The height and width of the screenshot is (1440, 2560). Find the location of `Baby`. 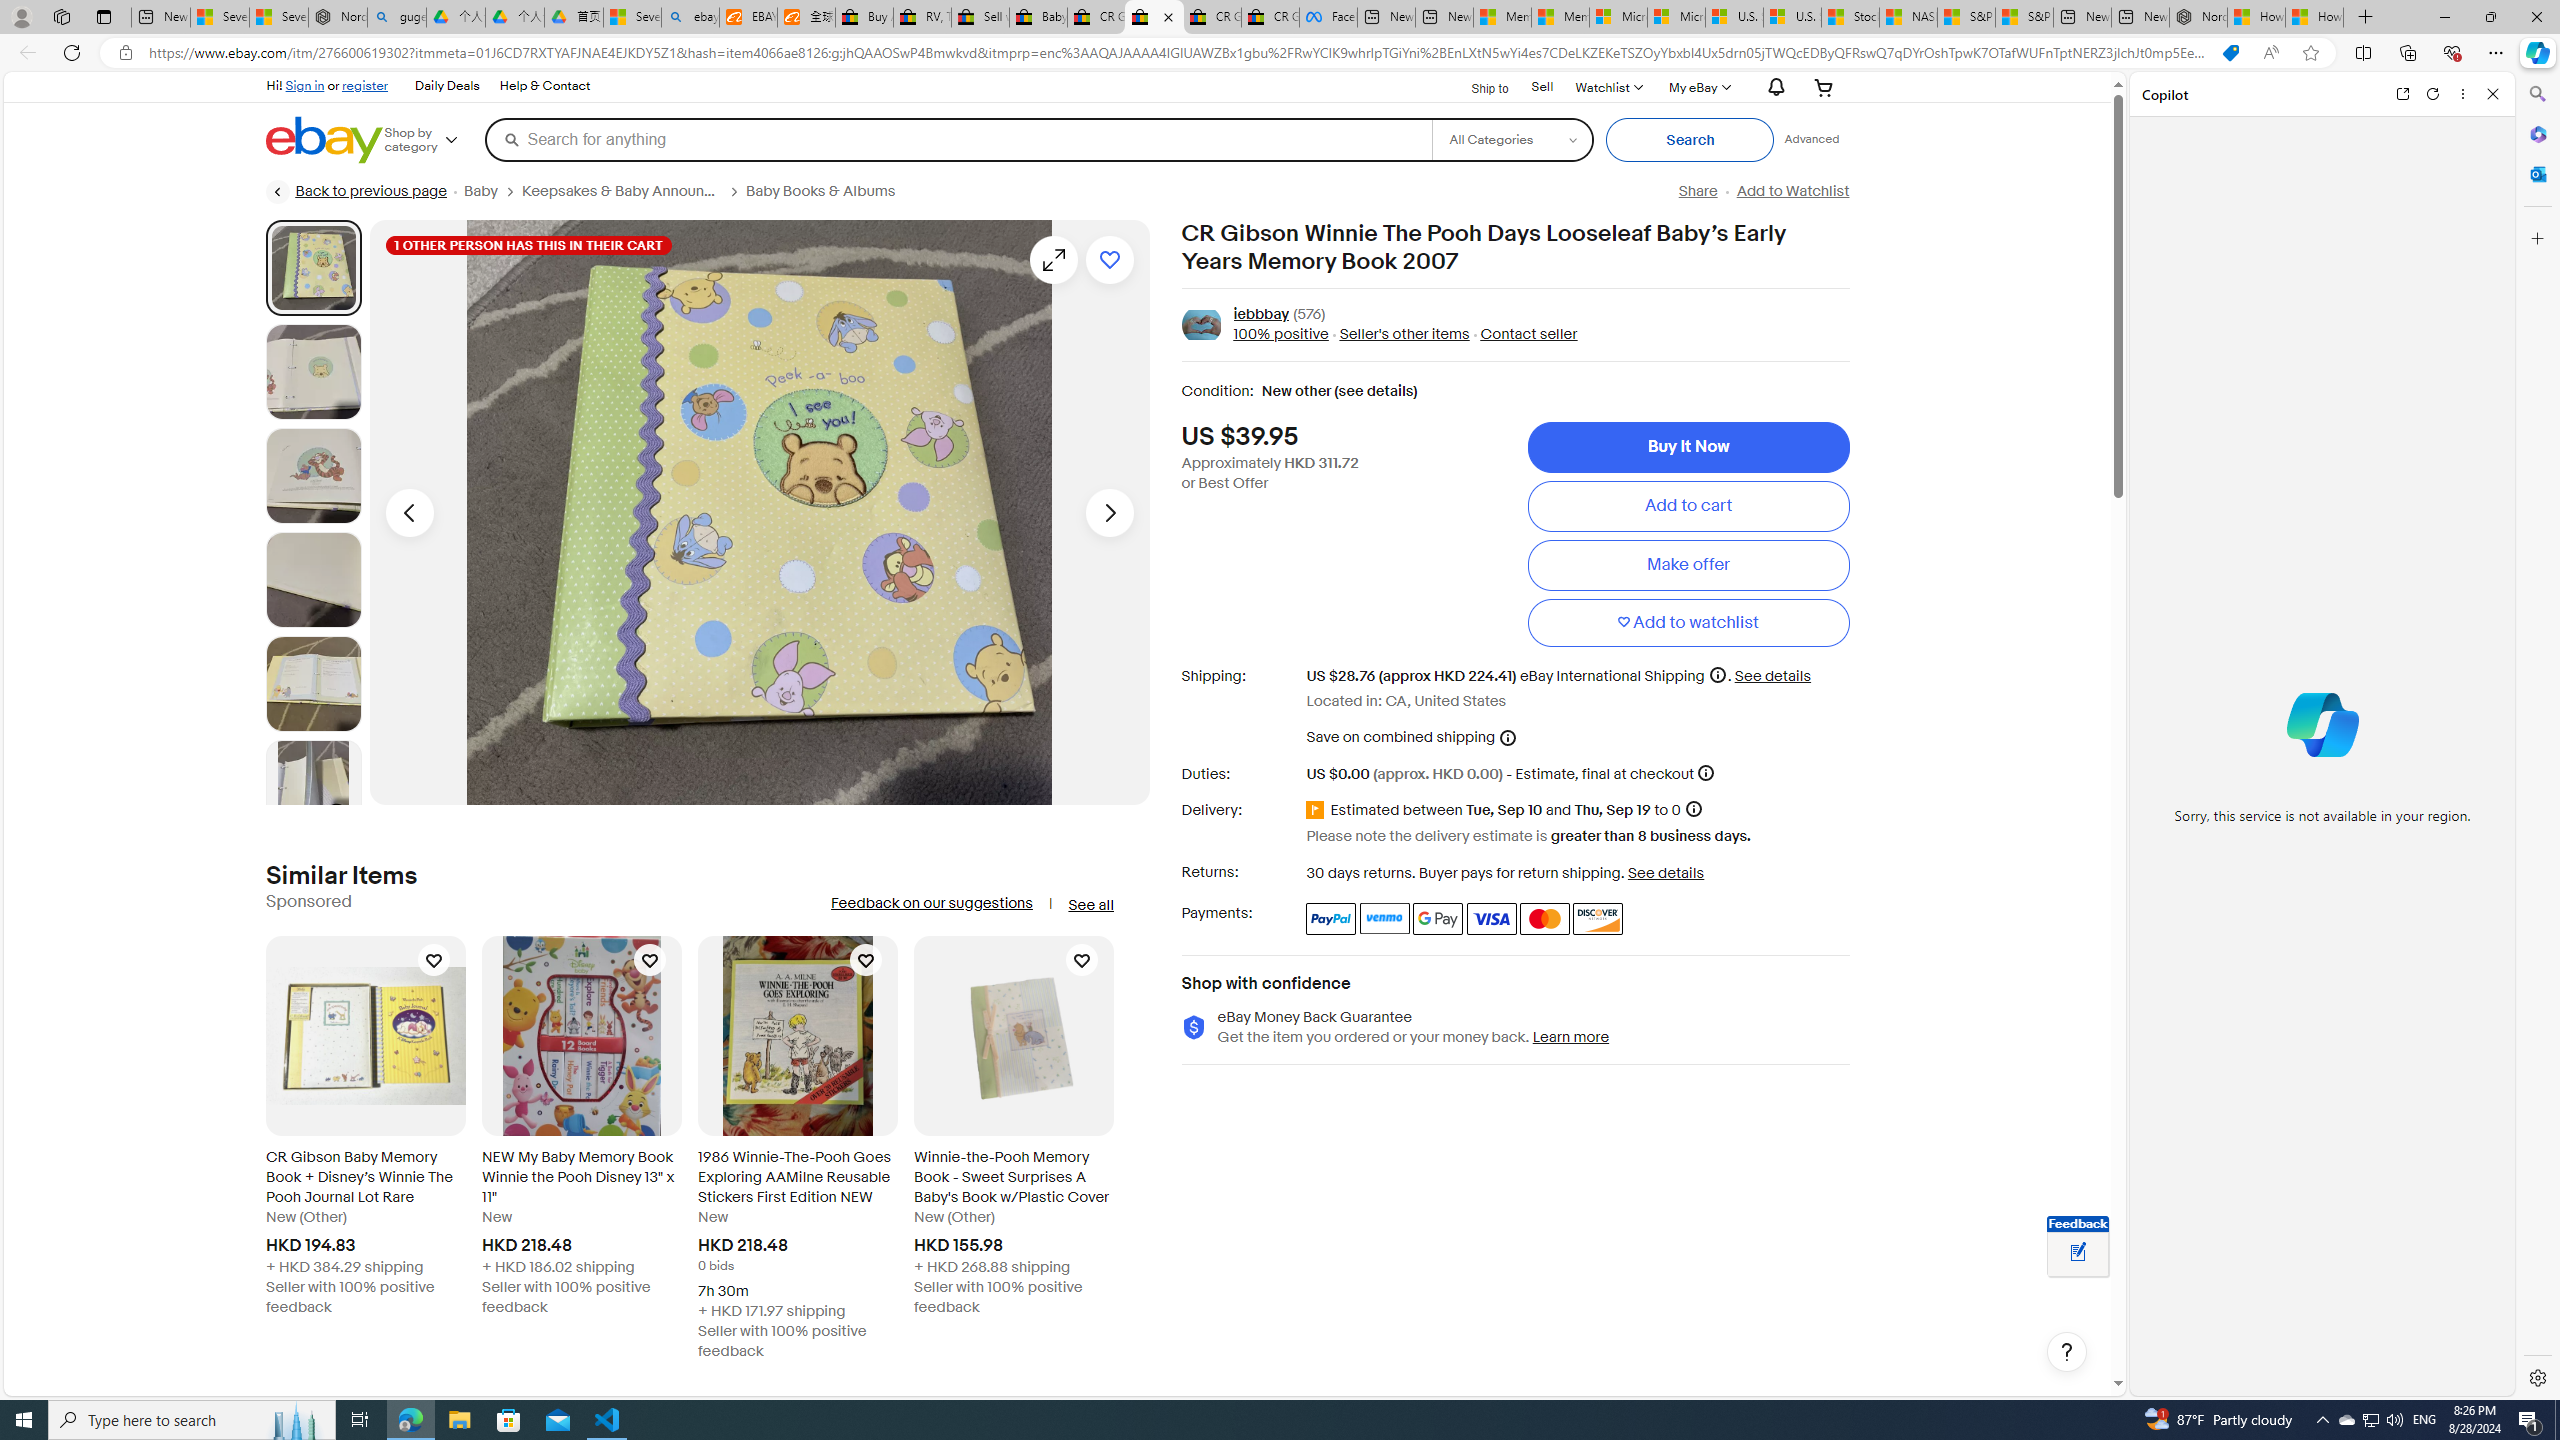

Baby is located at coordinates (481, 191).